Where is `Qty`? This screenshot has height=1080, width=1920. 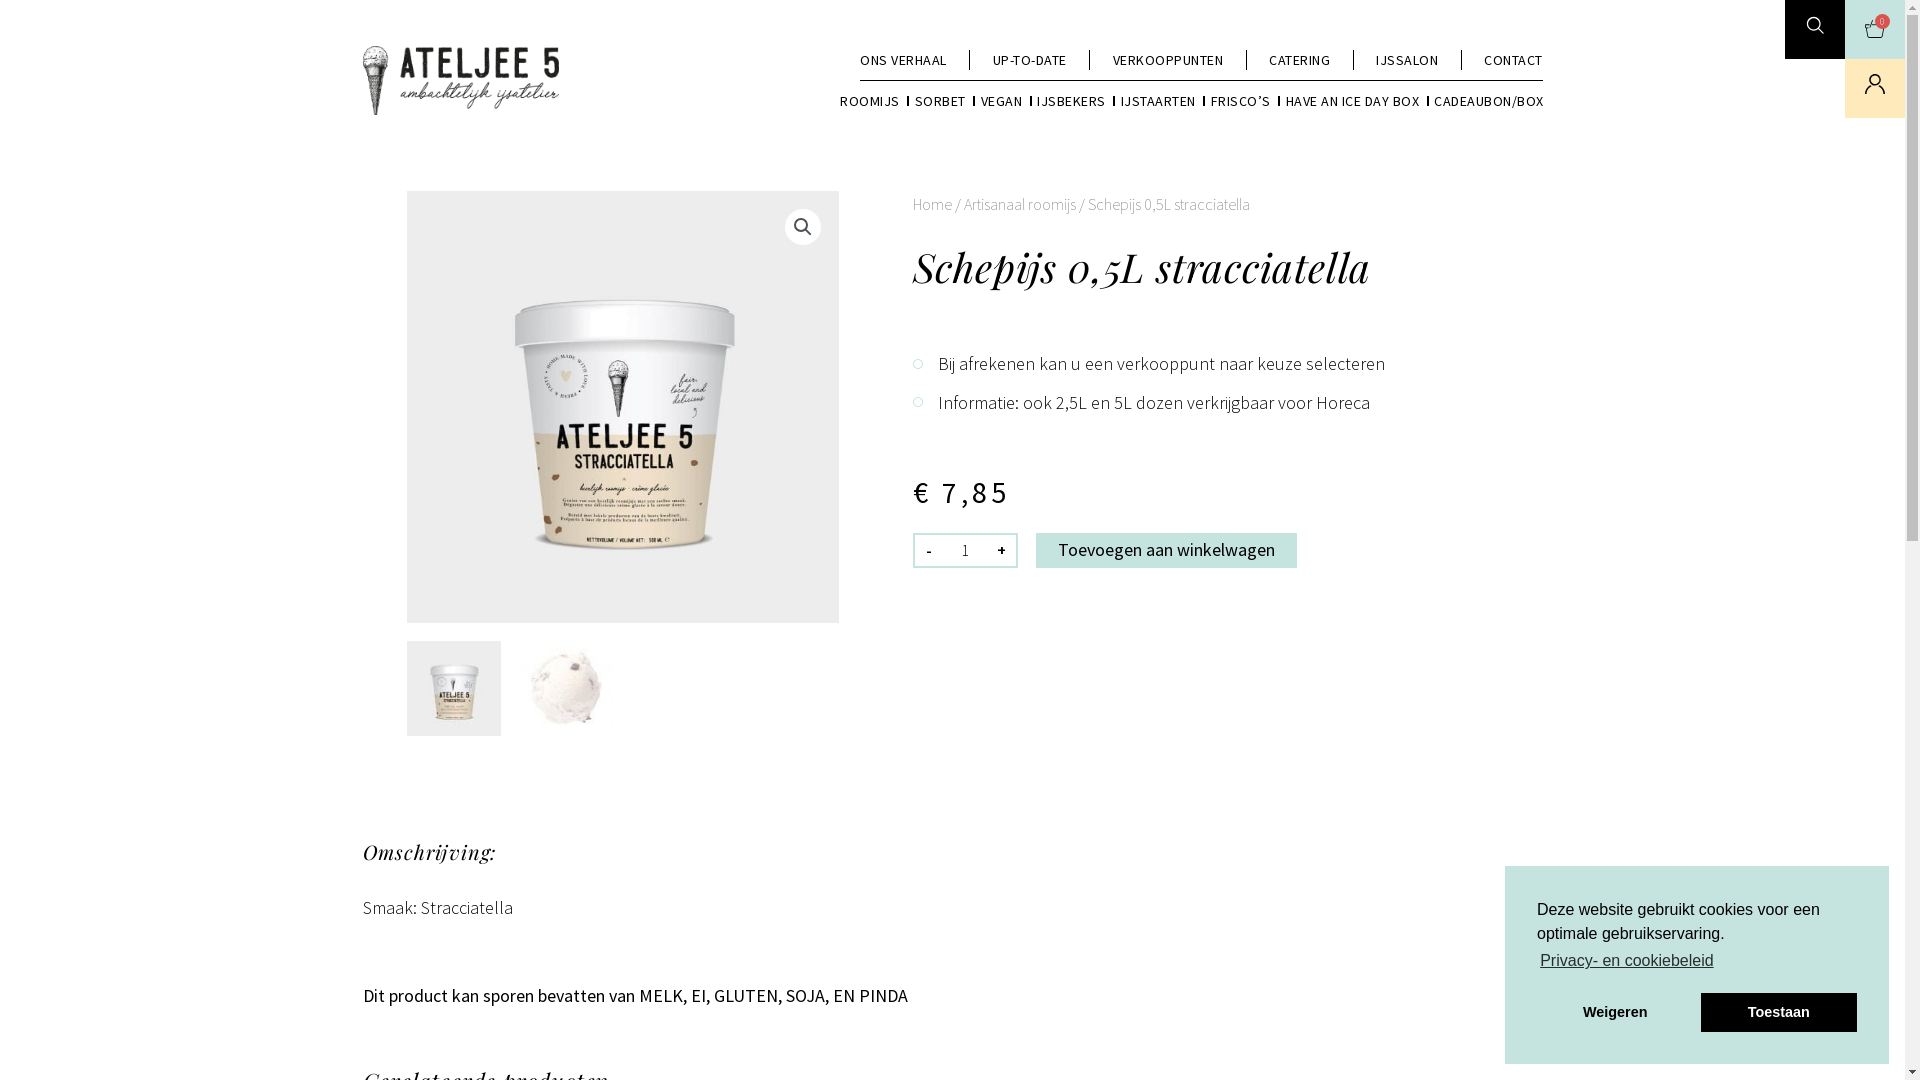
Qty is located at coordinates (964, 550).